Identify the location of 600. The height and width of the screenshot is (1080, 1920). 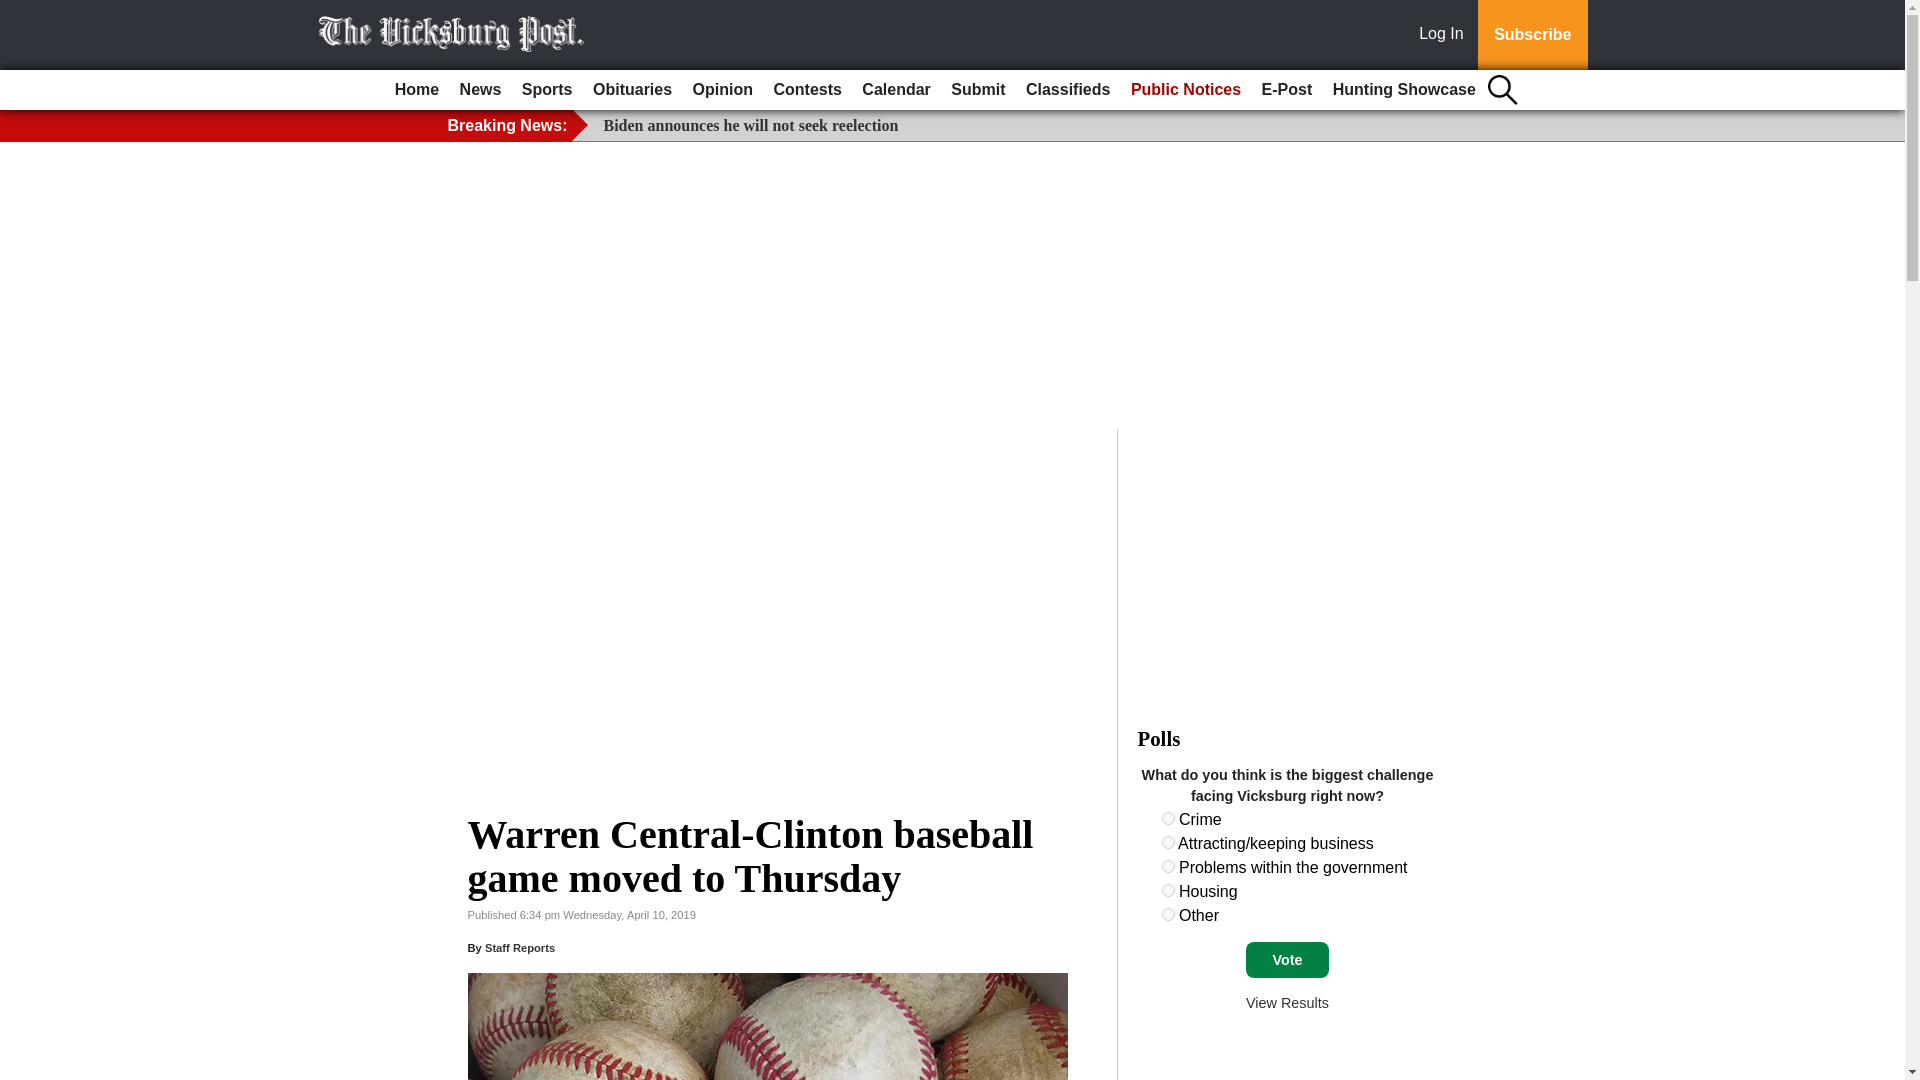
(1168, 890).